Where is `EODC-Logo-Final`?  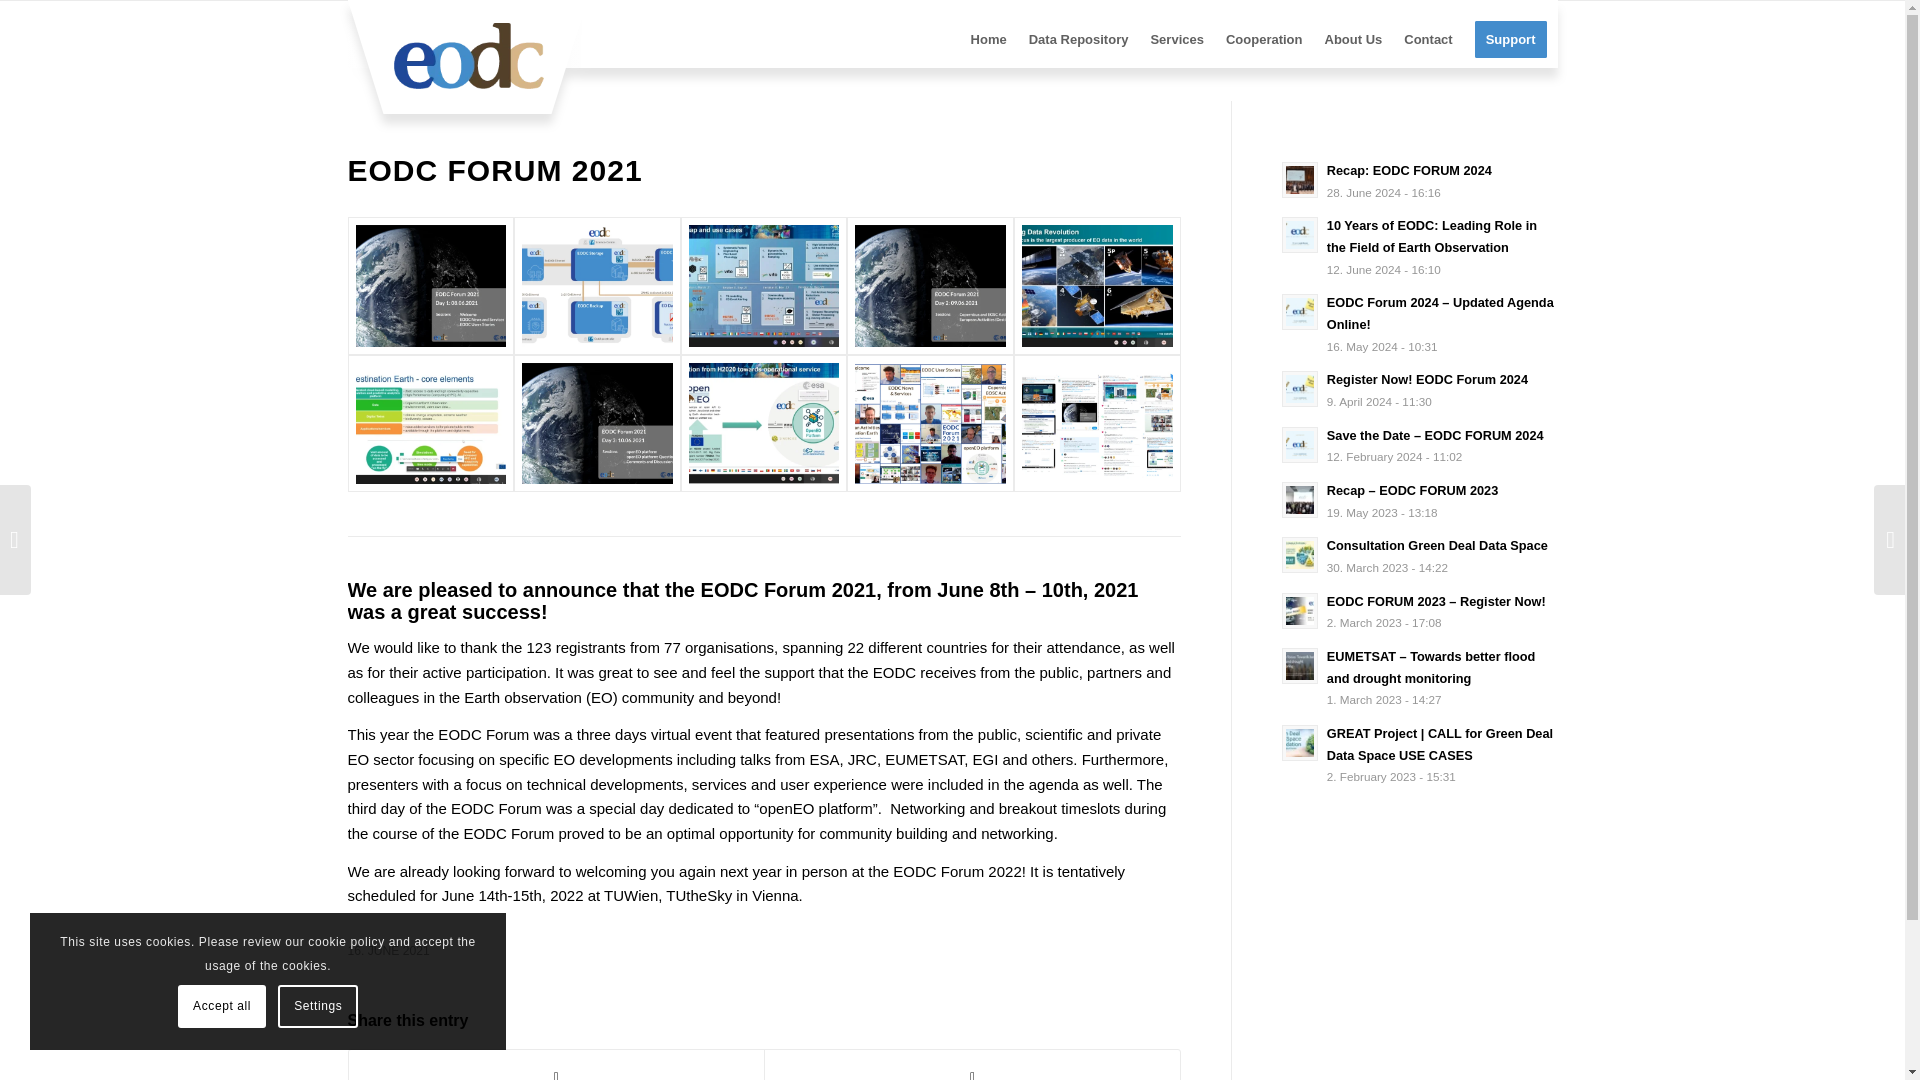 EODC-Logo-Final is located at coordinates (468, 60).